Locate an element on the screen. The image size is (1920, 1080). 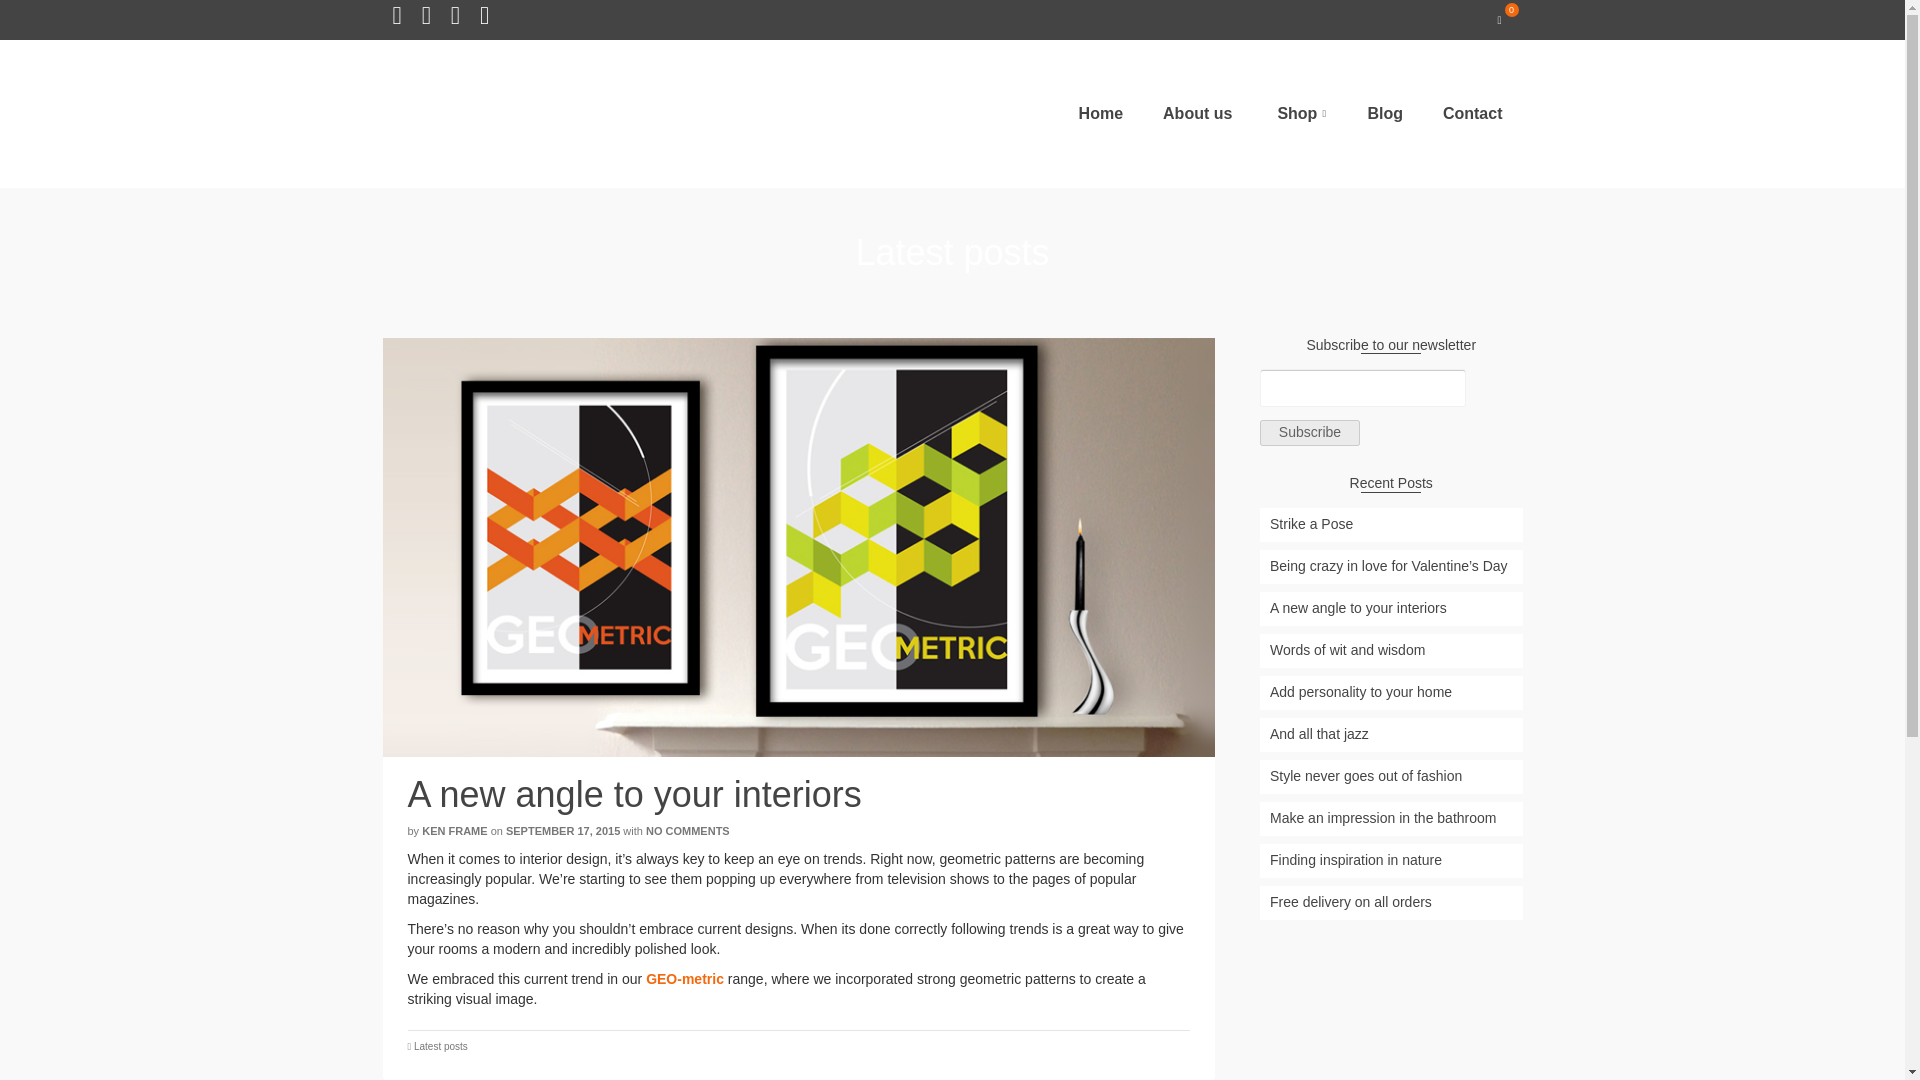
Style never goes out of fashion is located at coordinates (1390, 776).